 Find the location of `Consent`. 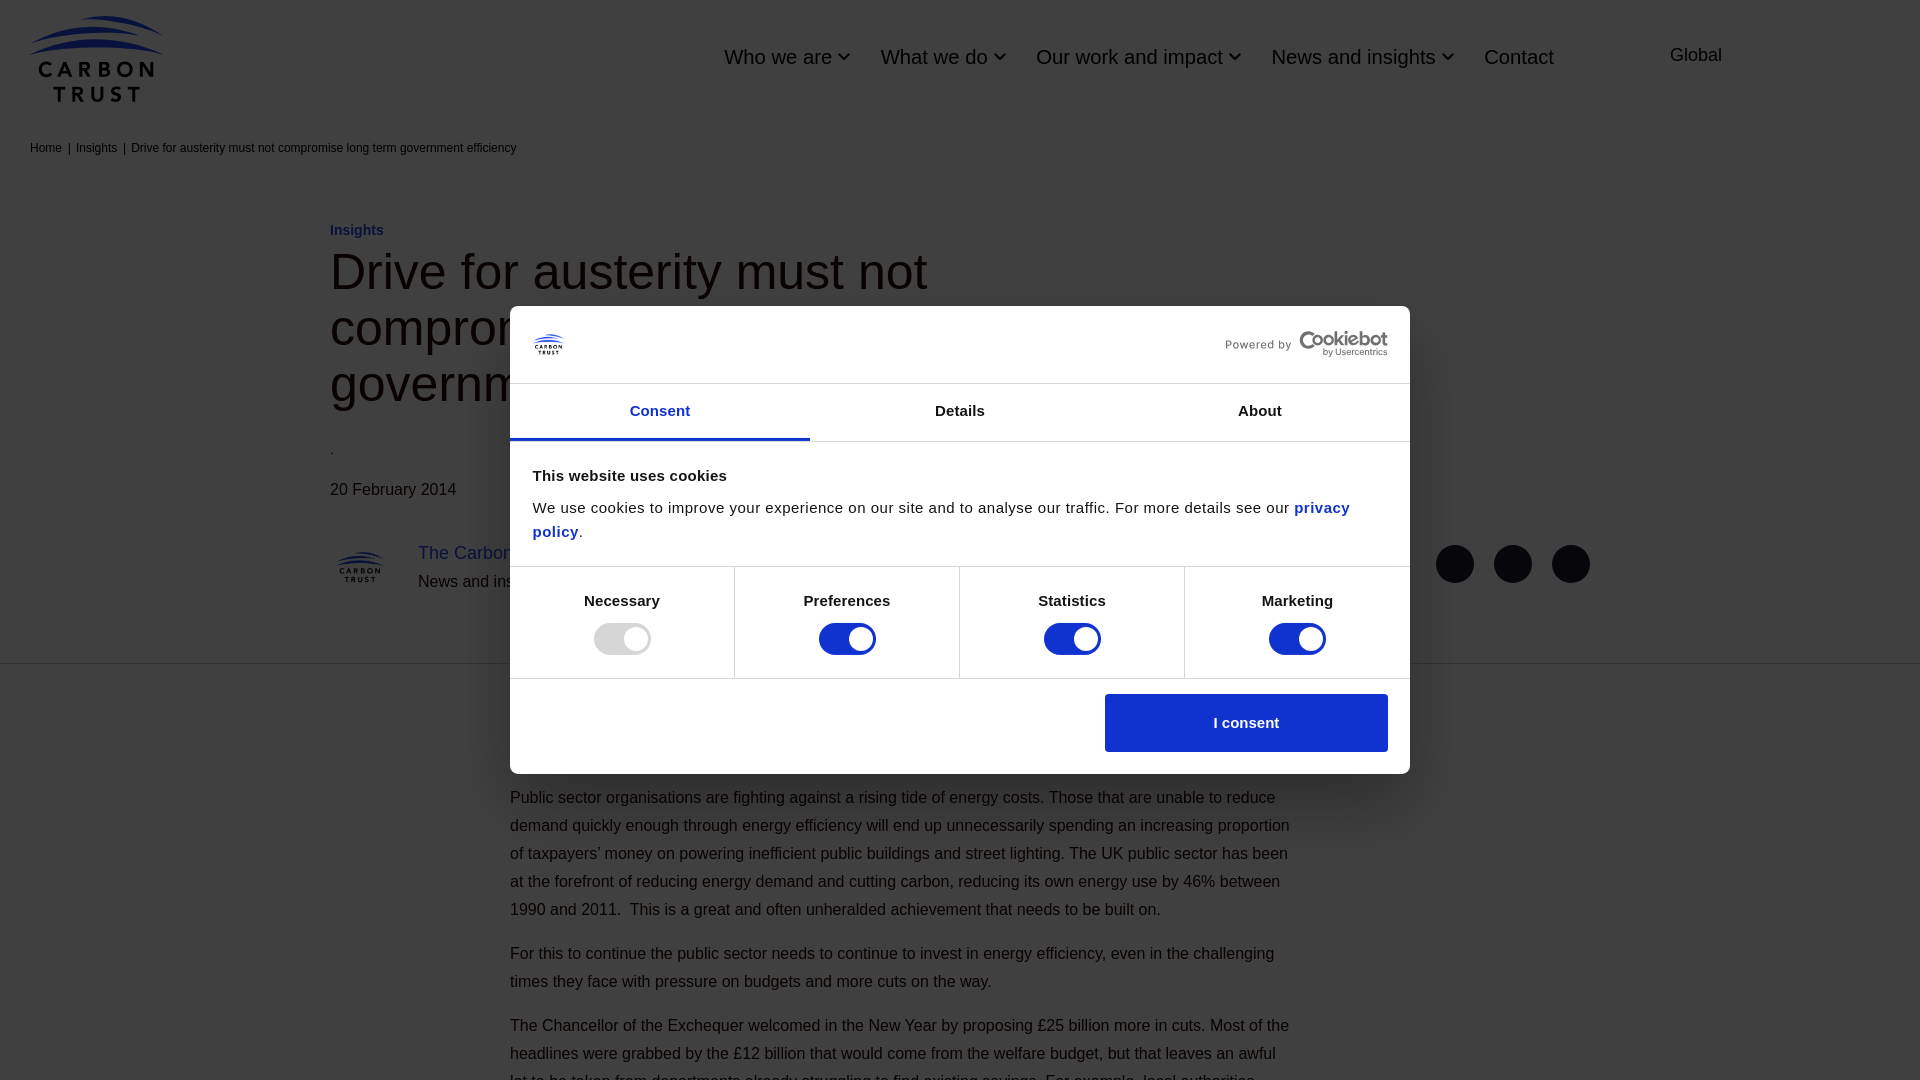

Consent is located at coordinates (660, 412).